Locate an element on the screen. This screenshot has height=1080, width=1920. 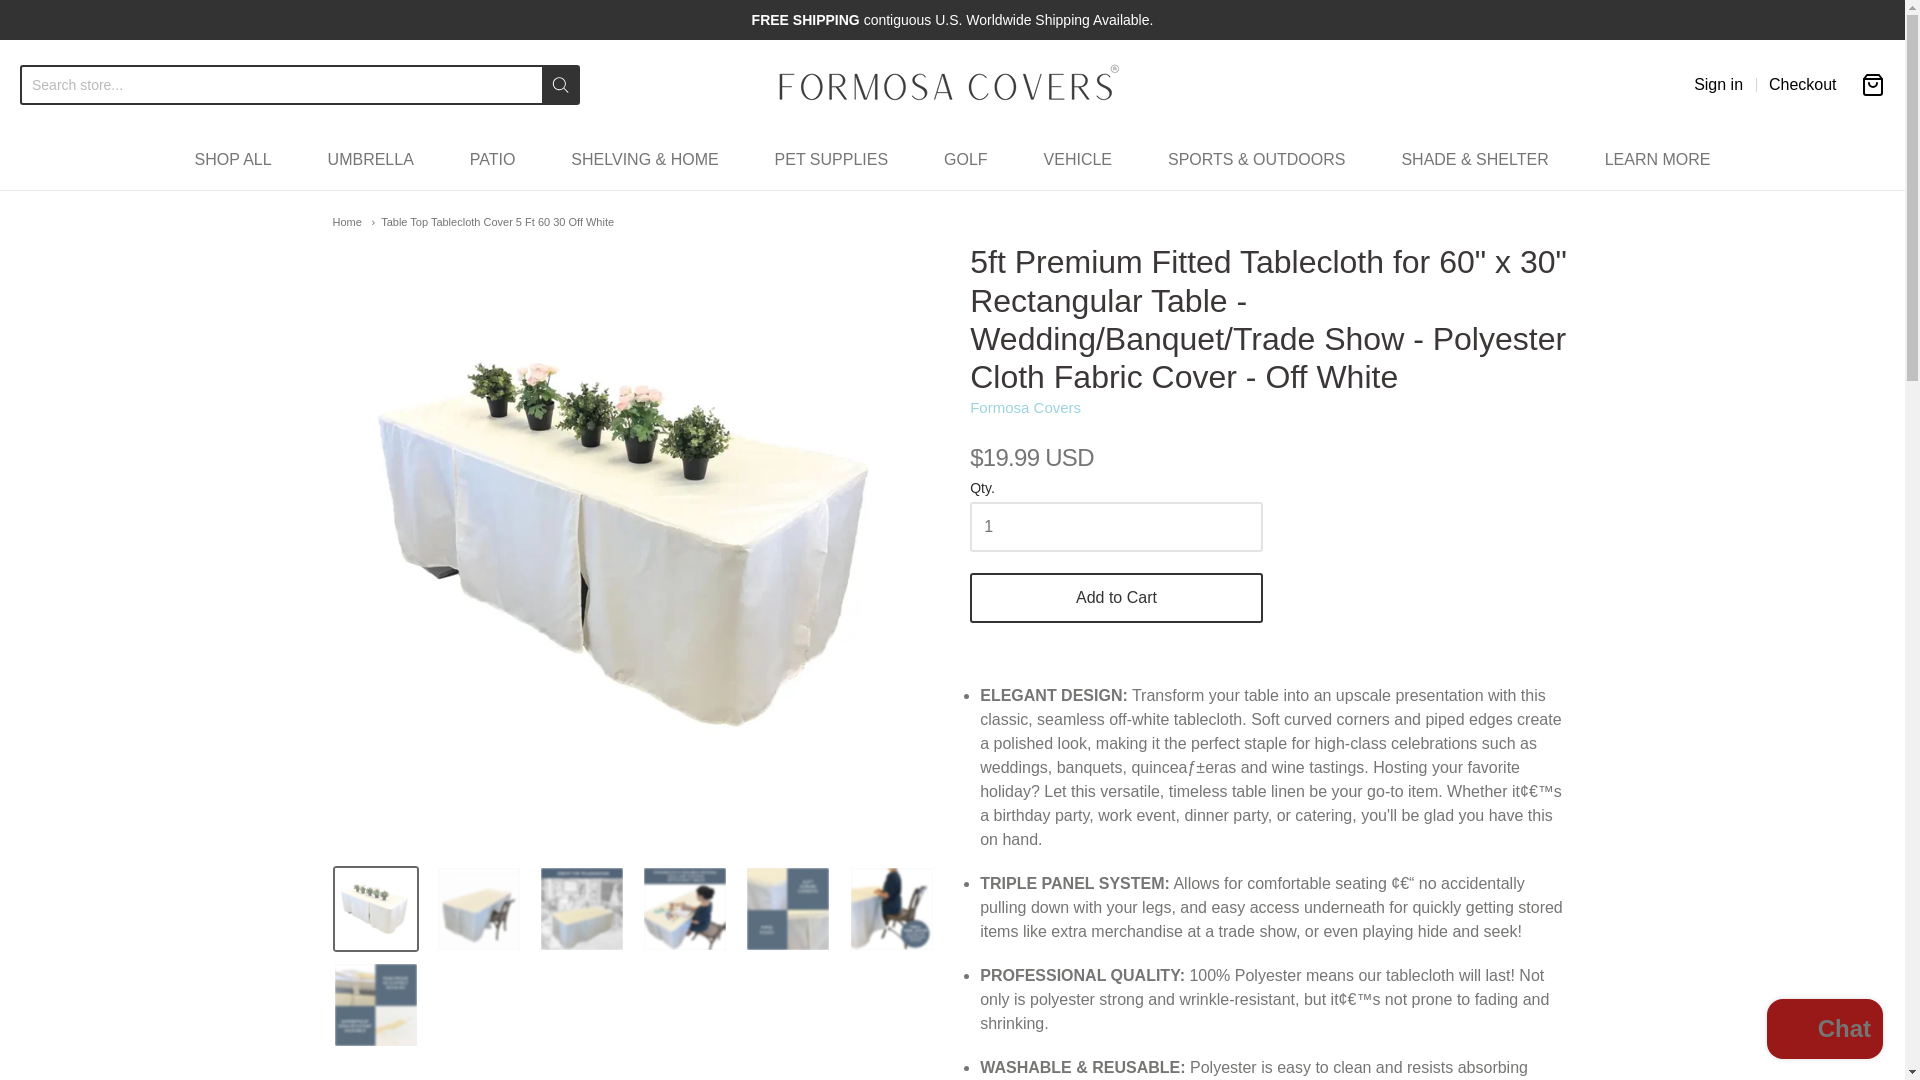
5ft Premium Fitted Tablecloth for 60 x 30 Rectangular Table is located at coordinates (478, 908).